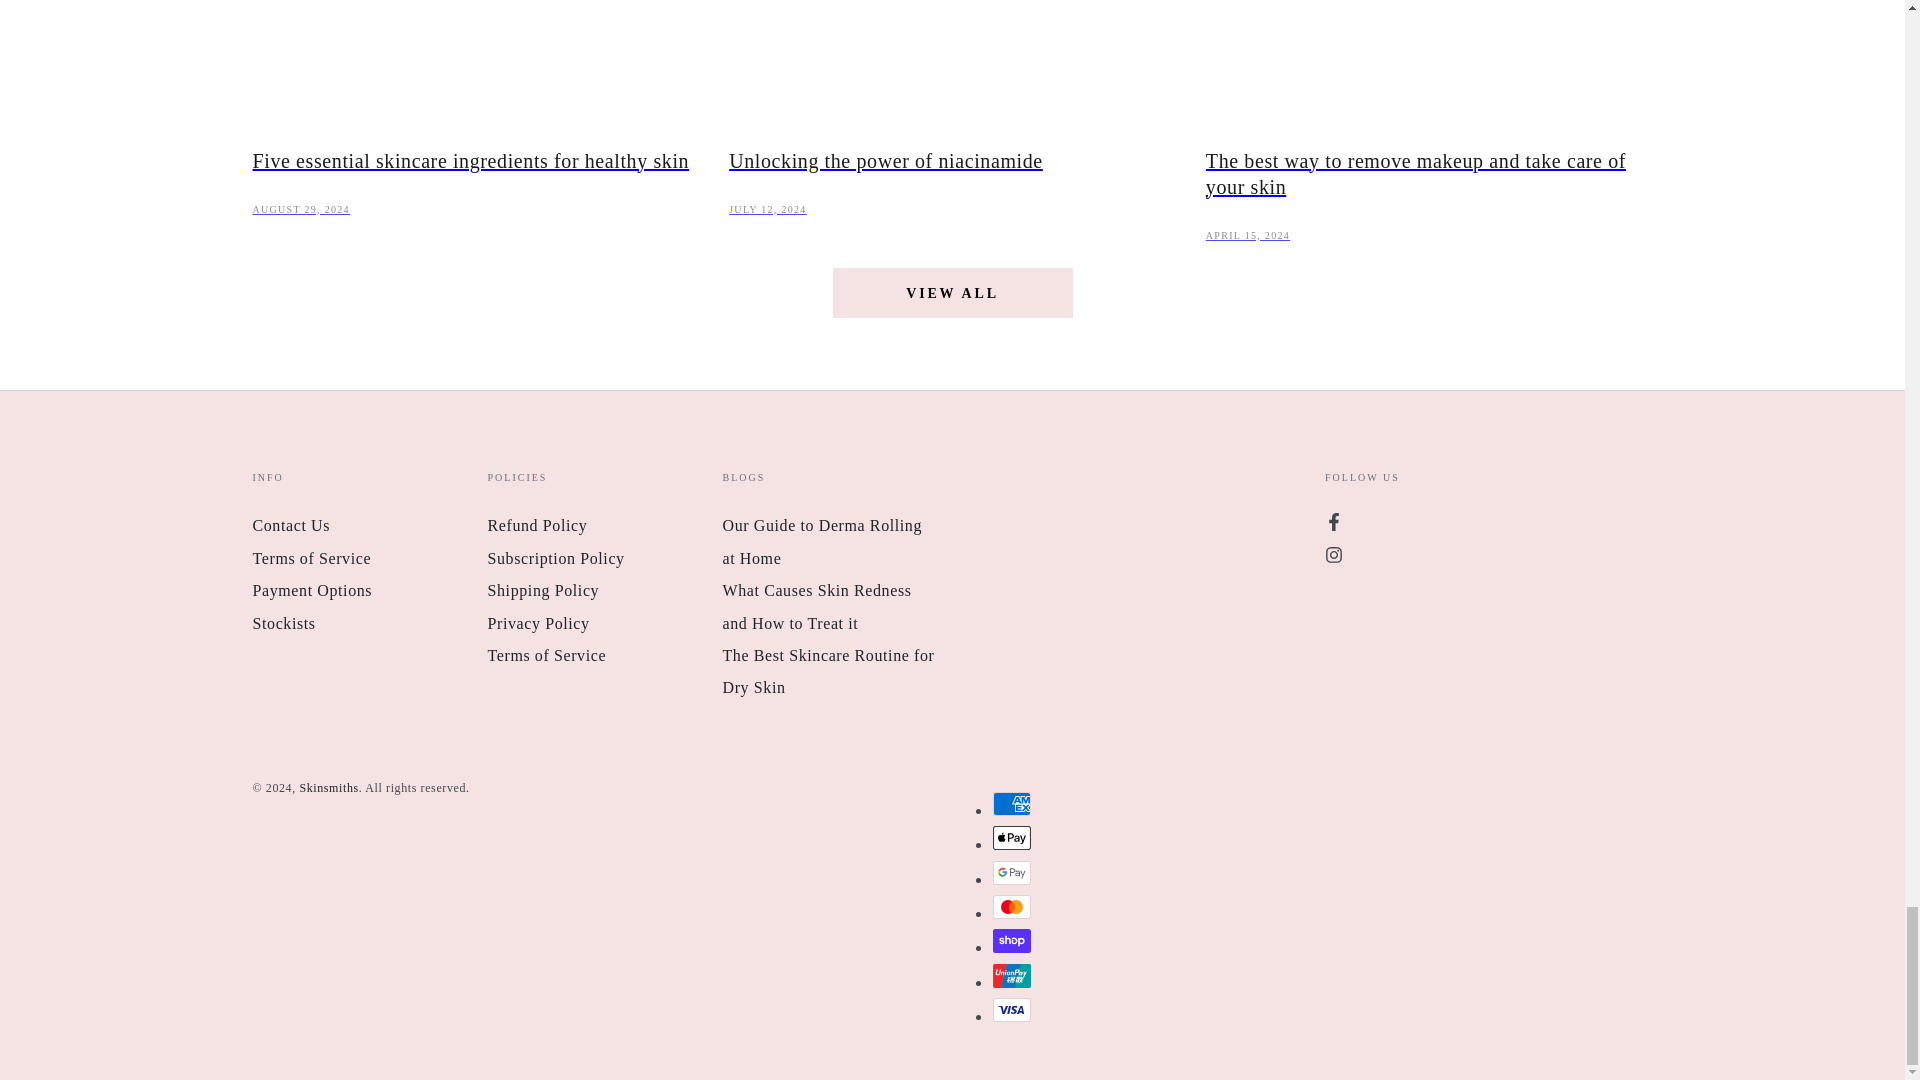 The image size is (1920, 1080). I want to click on American Express, so click(1010, 804).